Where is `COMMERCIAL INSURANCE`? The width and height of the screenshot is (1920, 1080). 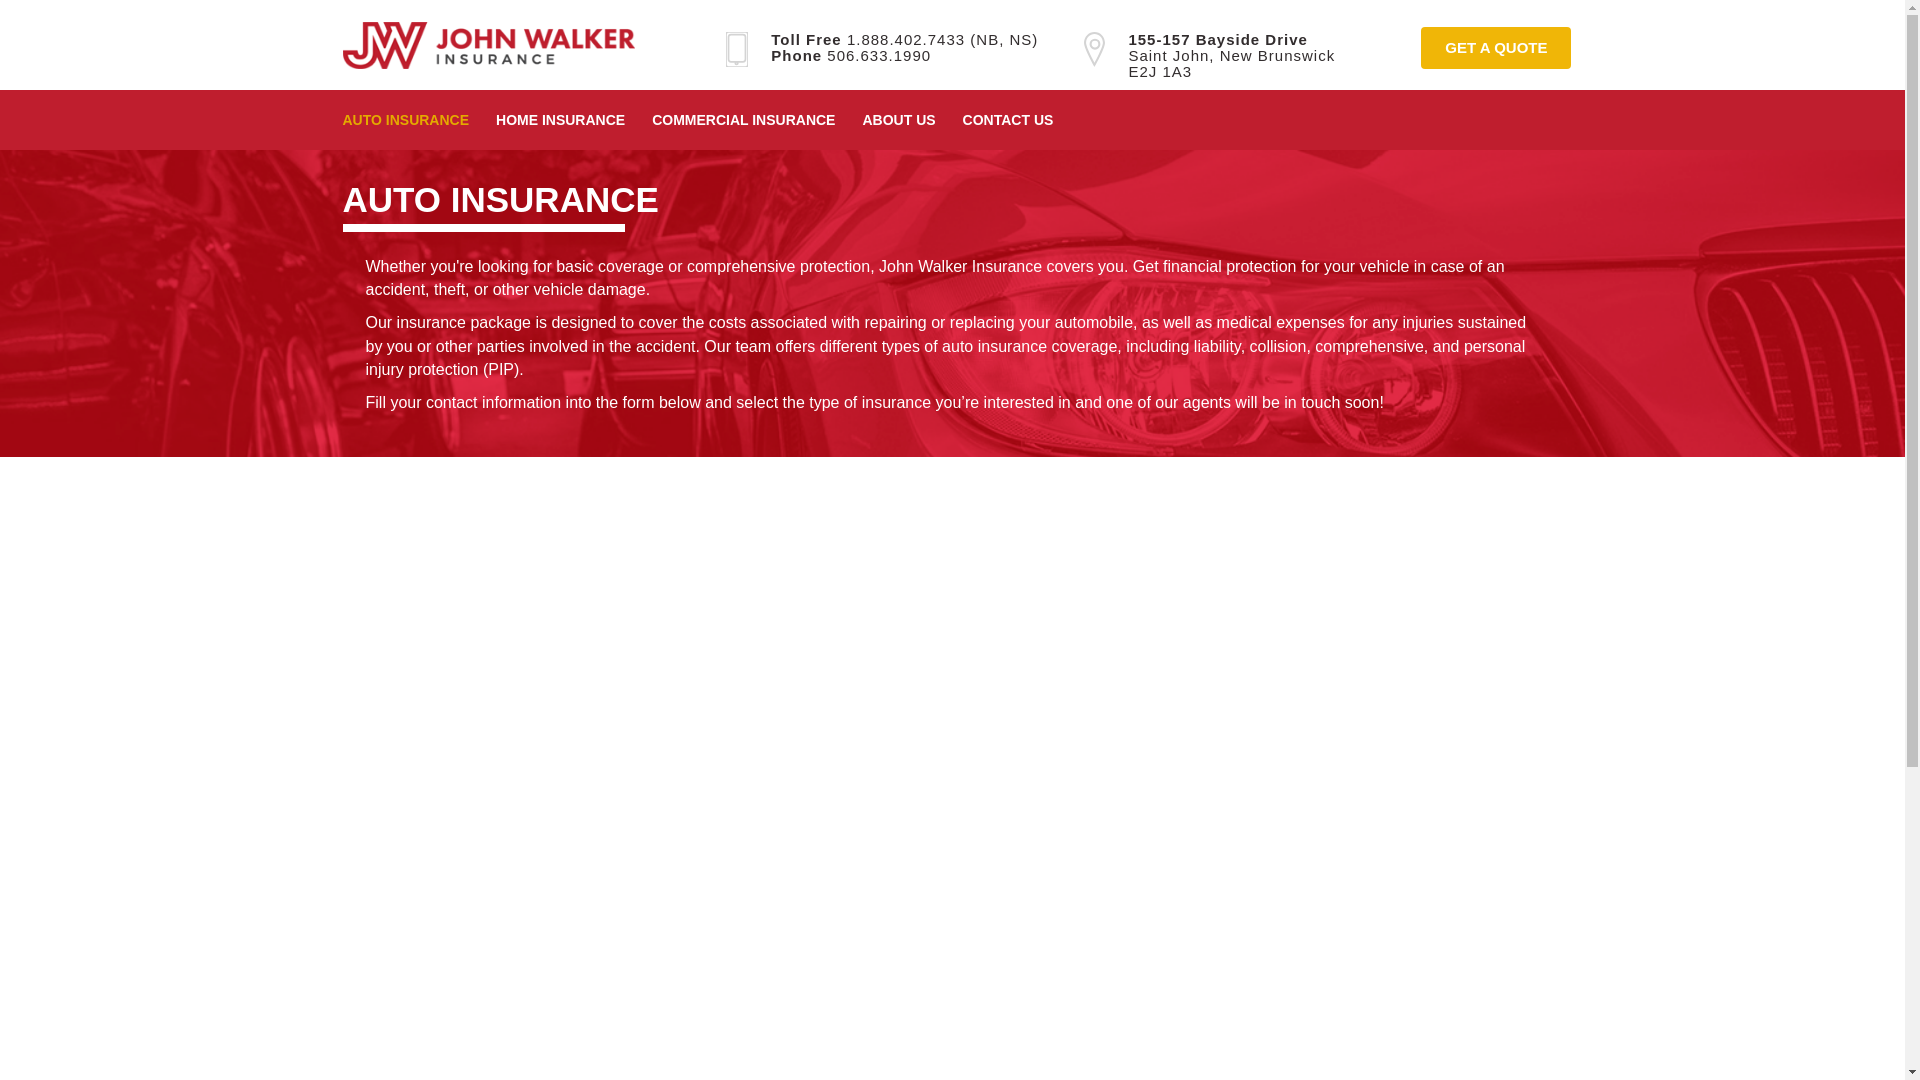 COMMERCIAL INSURANCE is located at coordinates (756, 120).